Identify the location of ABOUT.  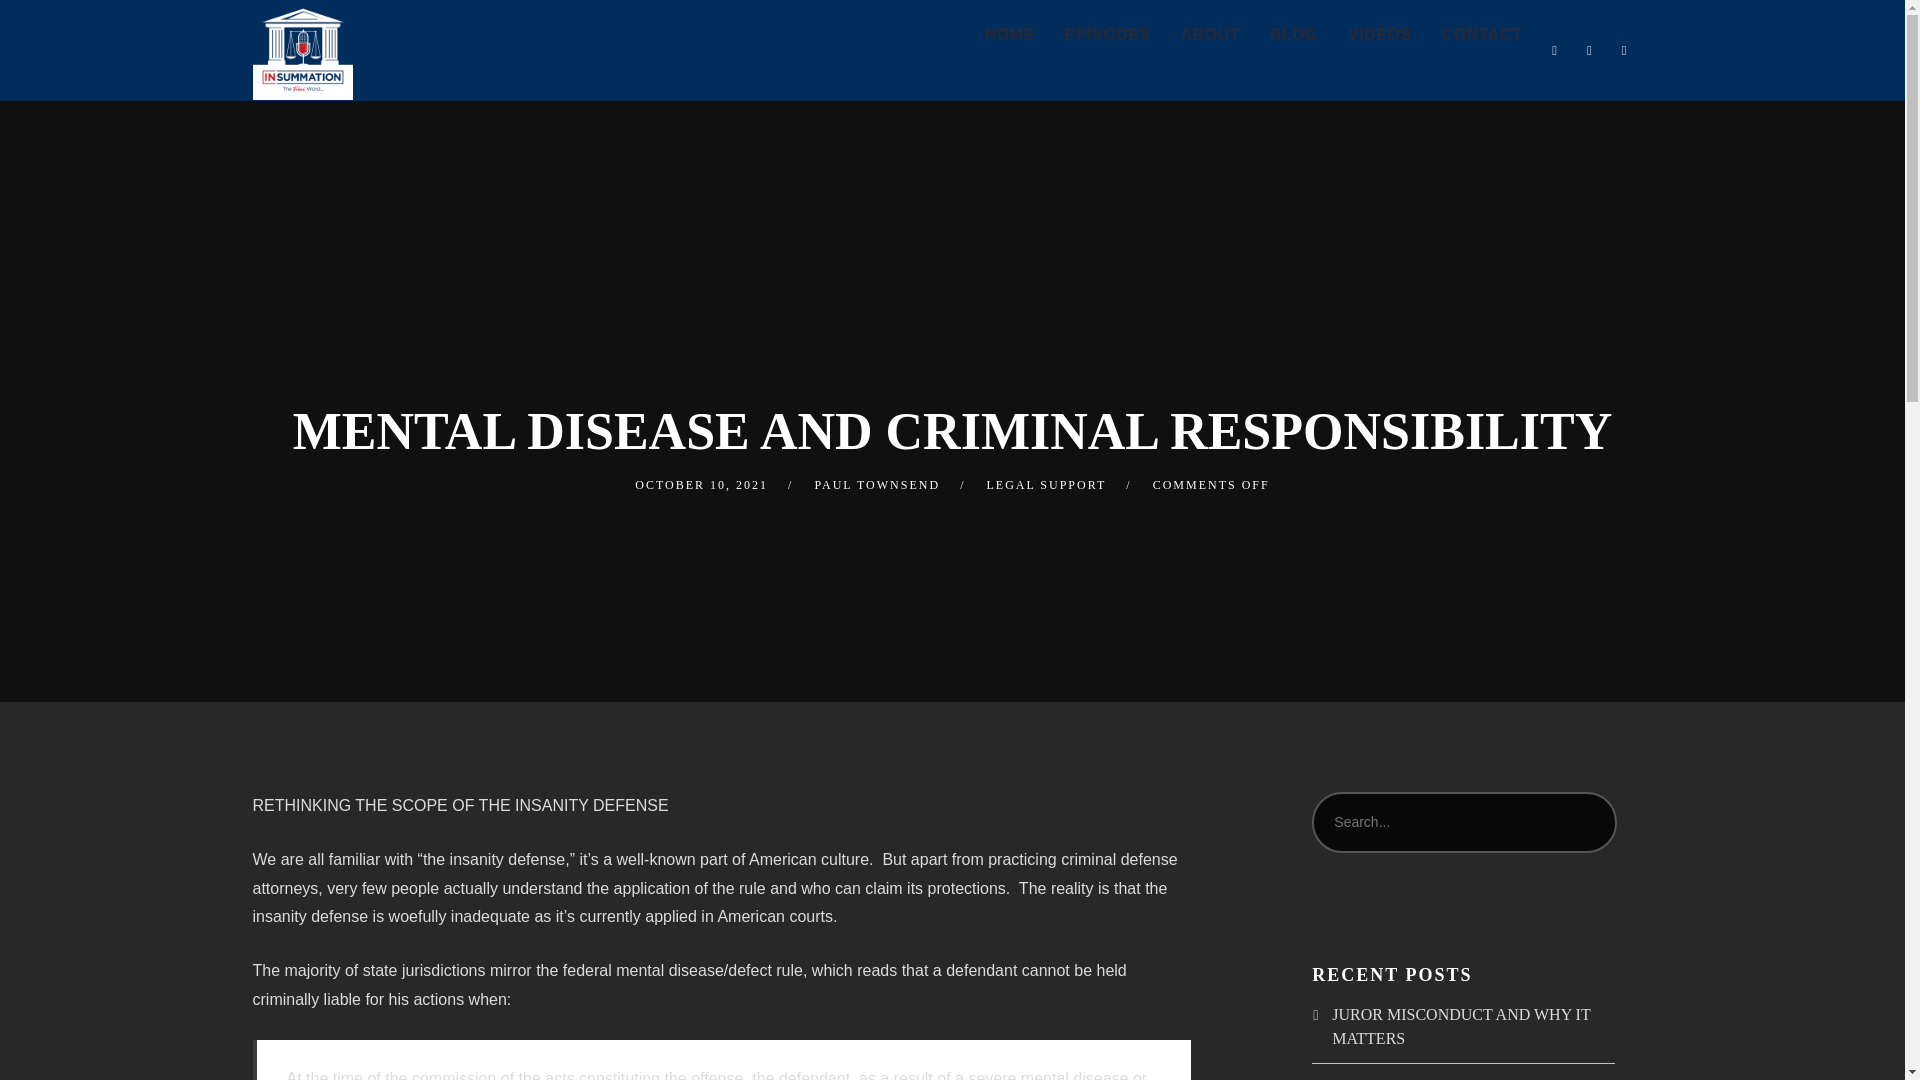
(1210, 35).